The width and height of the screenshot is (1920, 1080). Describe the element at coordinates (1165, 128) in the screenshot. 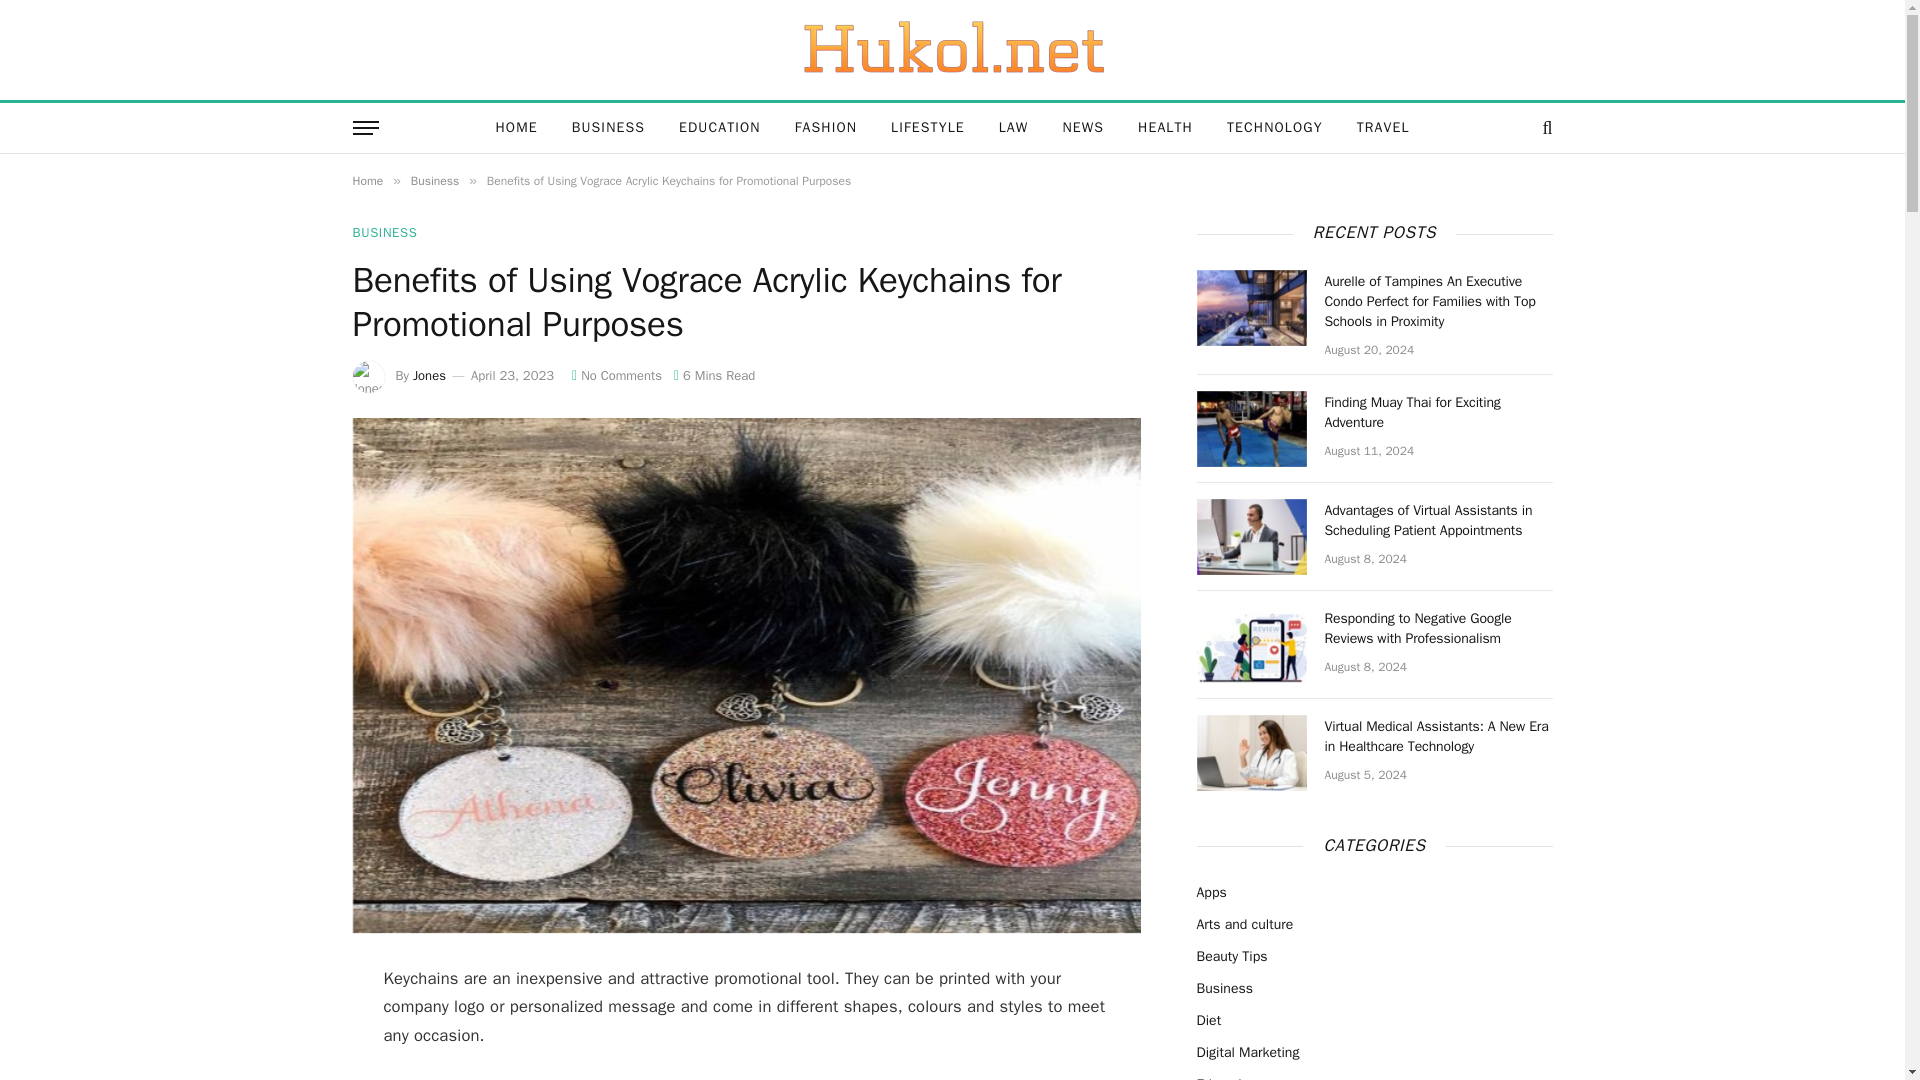

I see `HEALTH` at that location.